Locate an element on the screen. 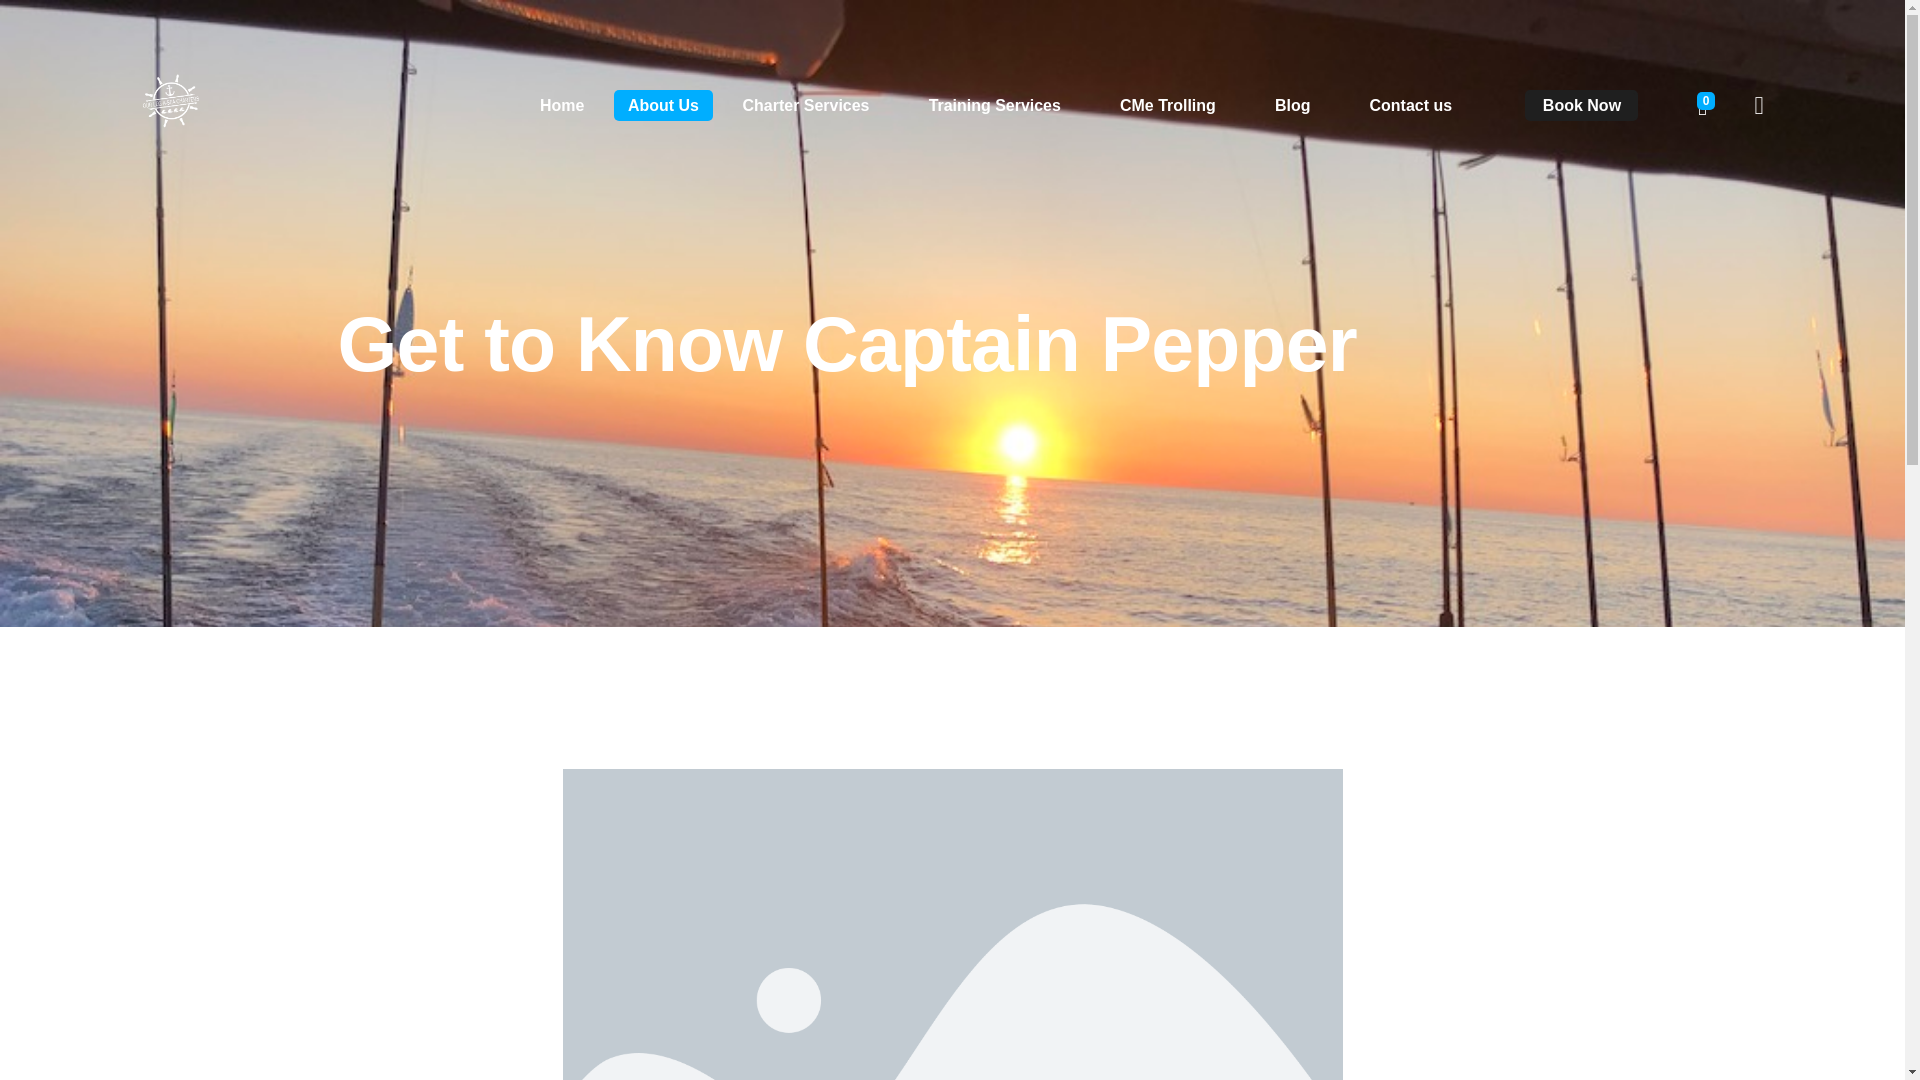 Image resolution: width=1920 pixels, height=1080 pixels. Book Now is located at coordinates (1580, 104).